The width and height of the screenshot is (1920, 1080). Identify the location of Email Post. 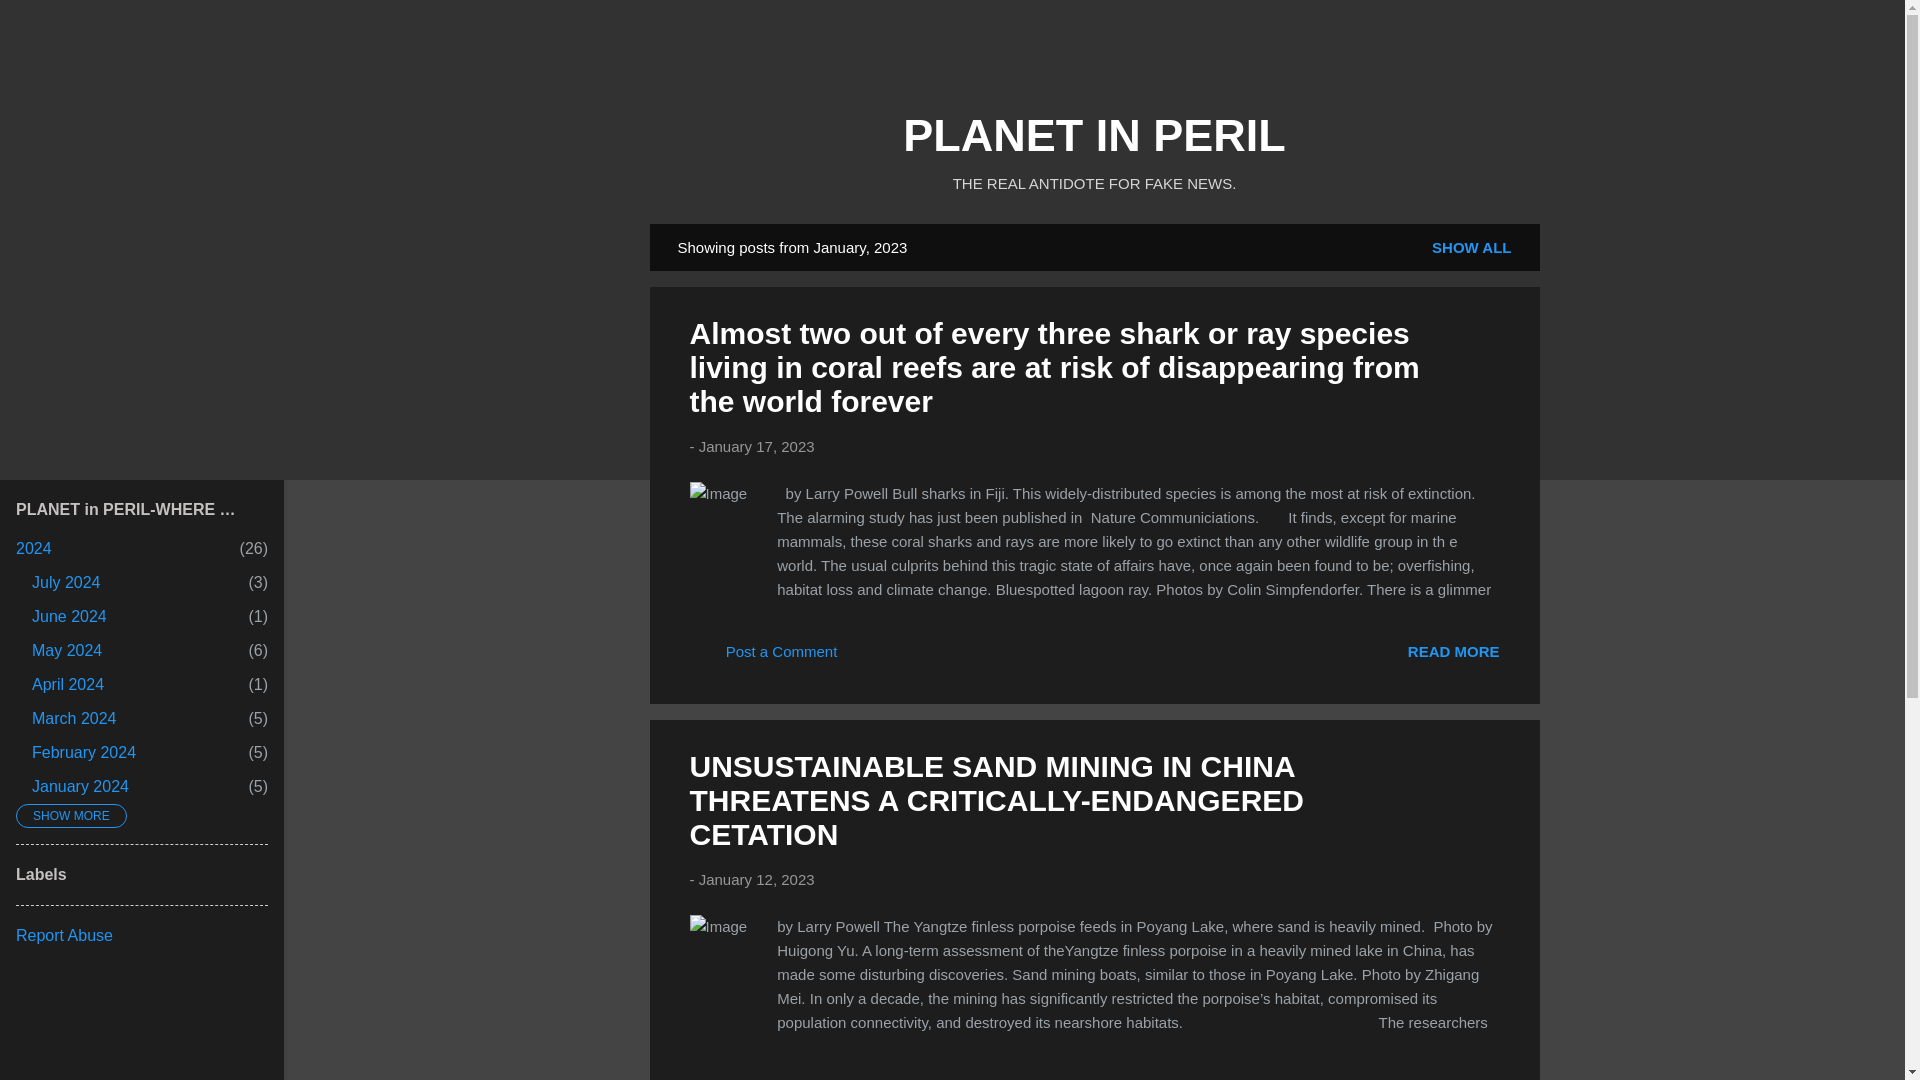
(868, 658).